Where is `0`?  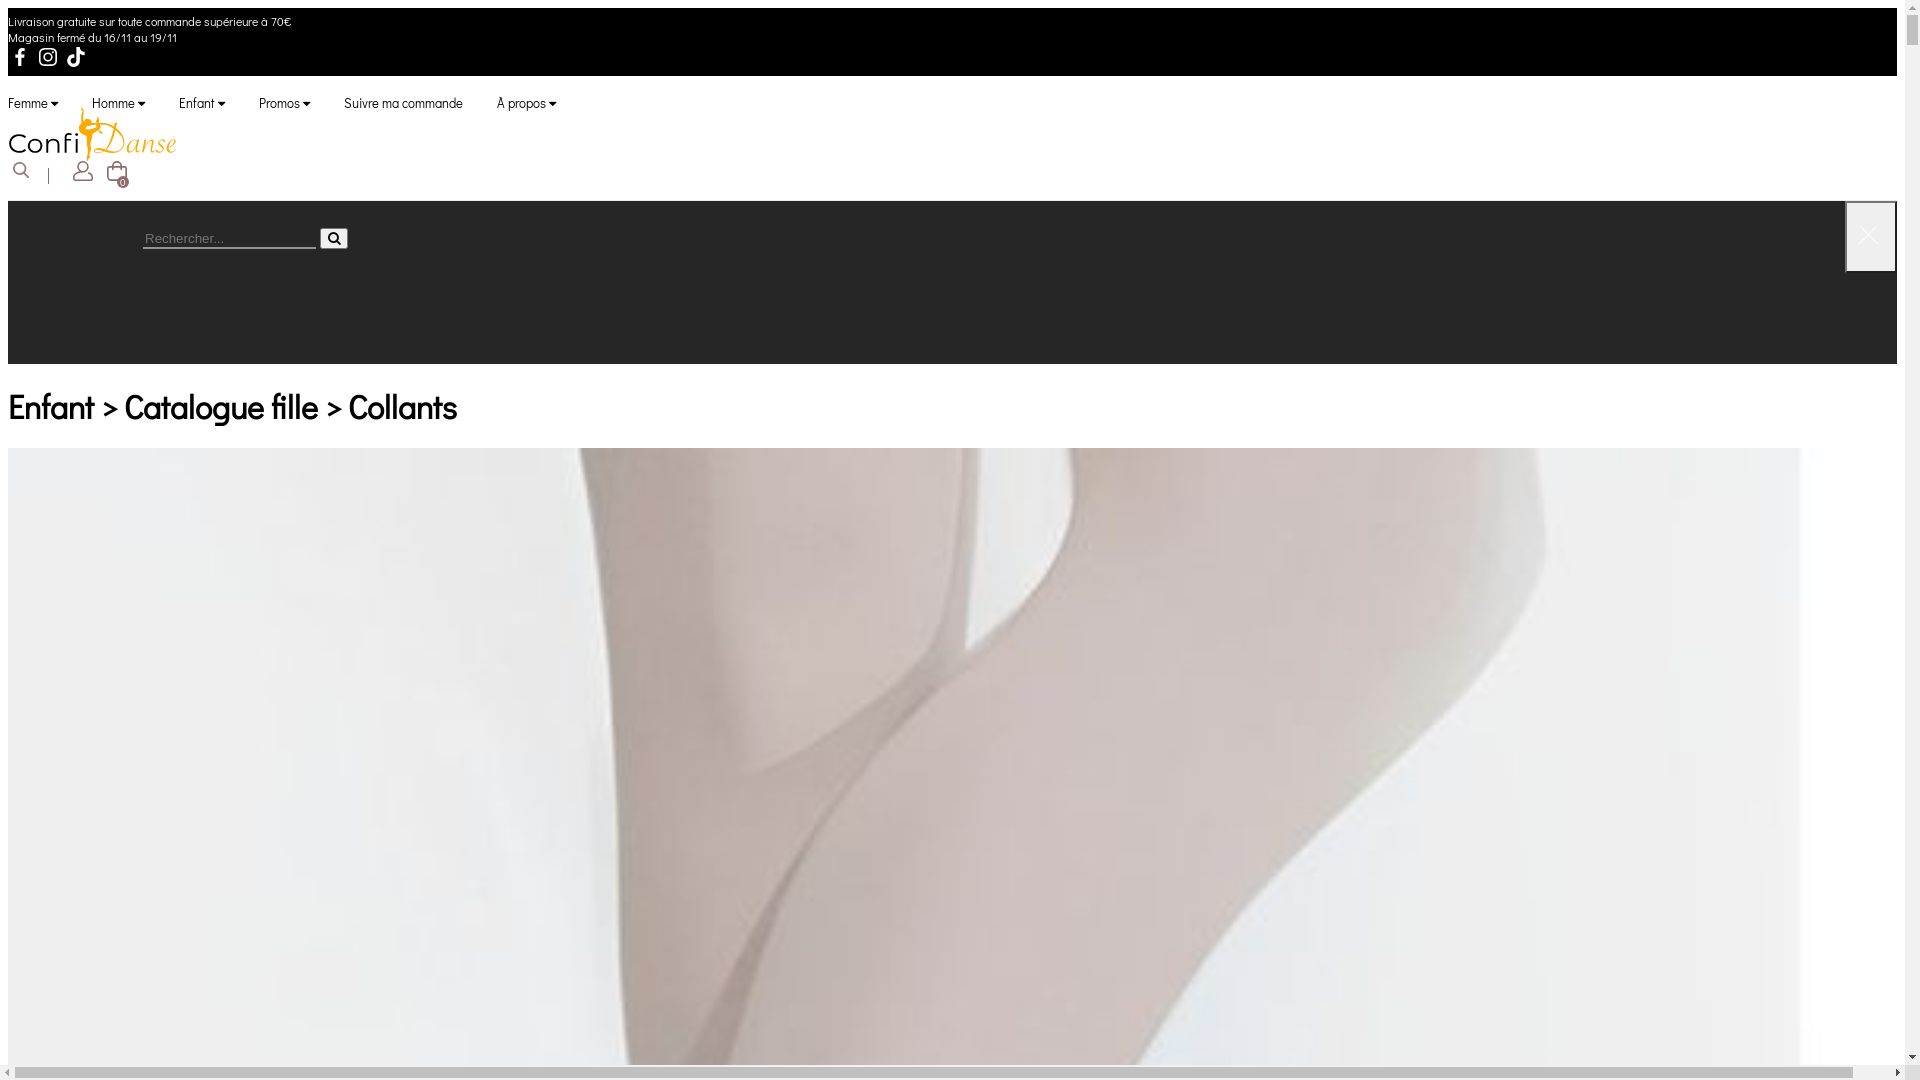 0 is located at coordinates (117, 174).